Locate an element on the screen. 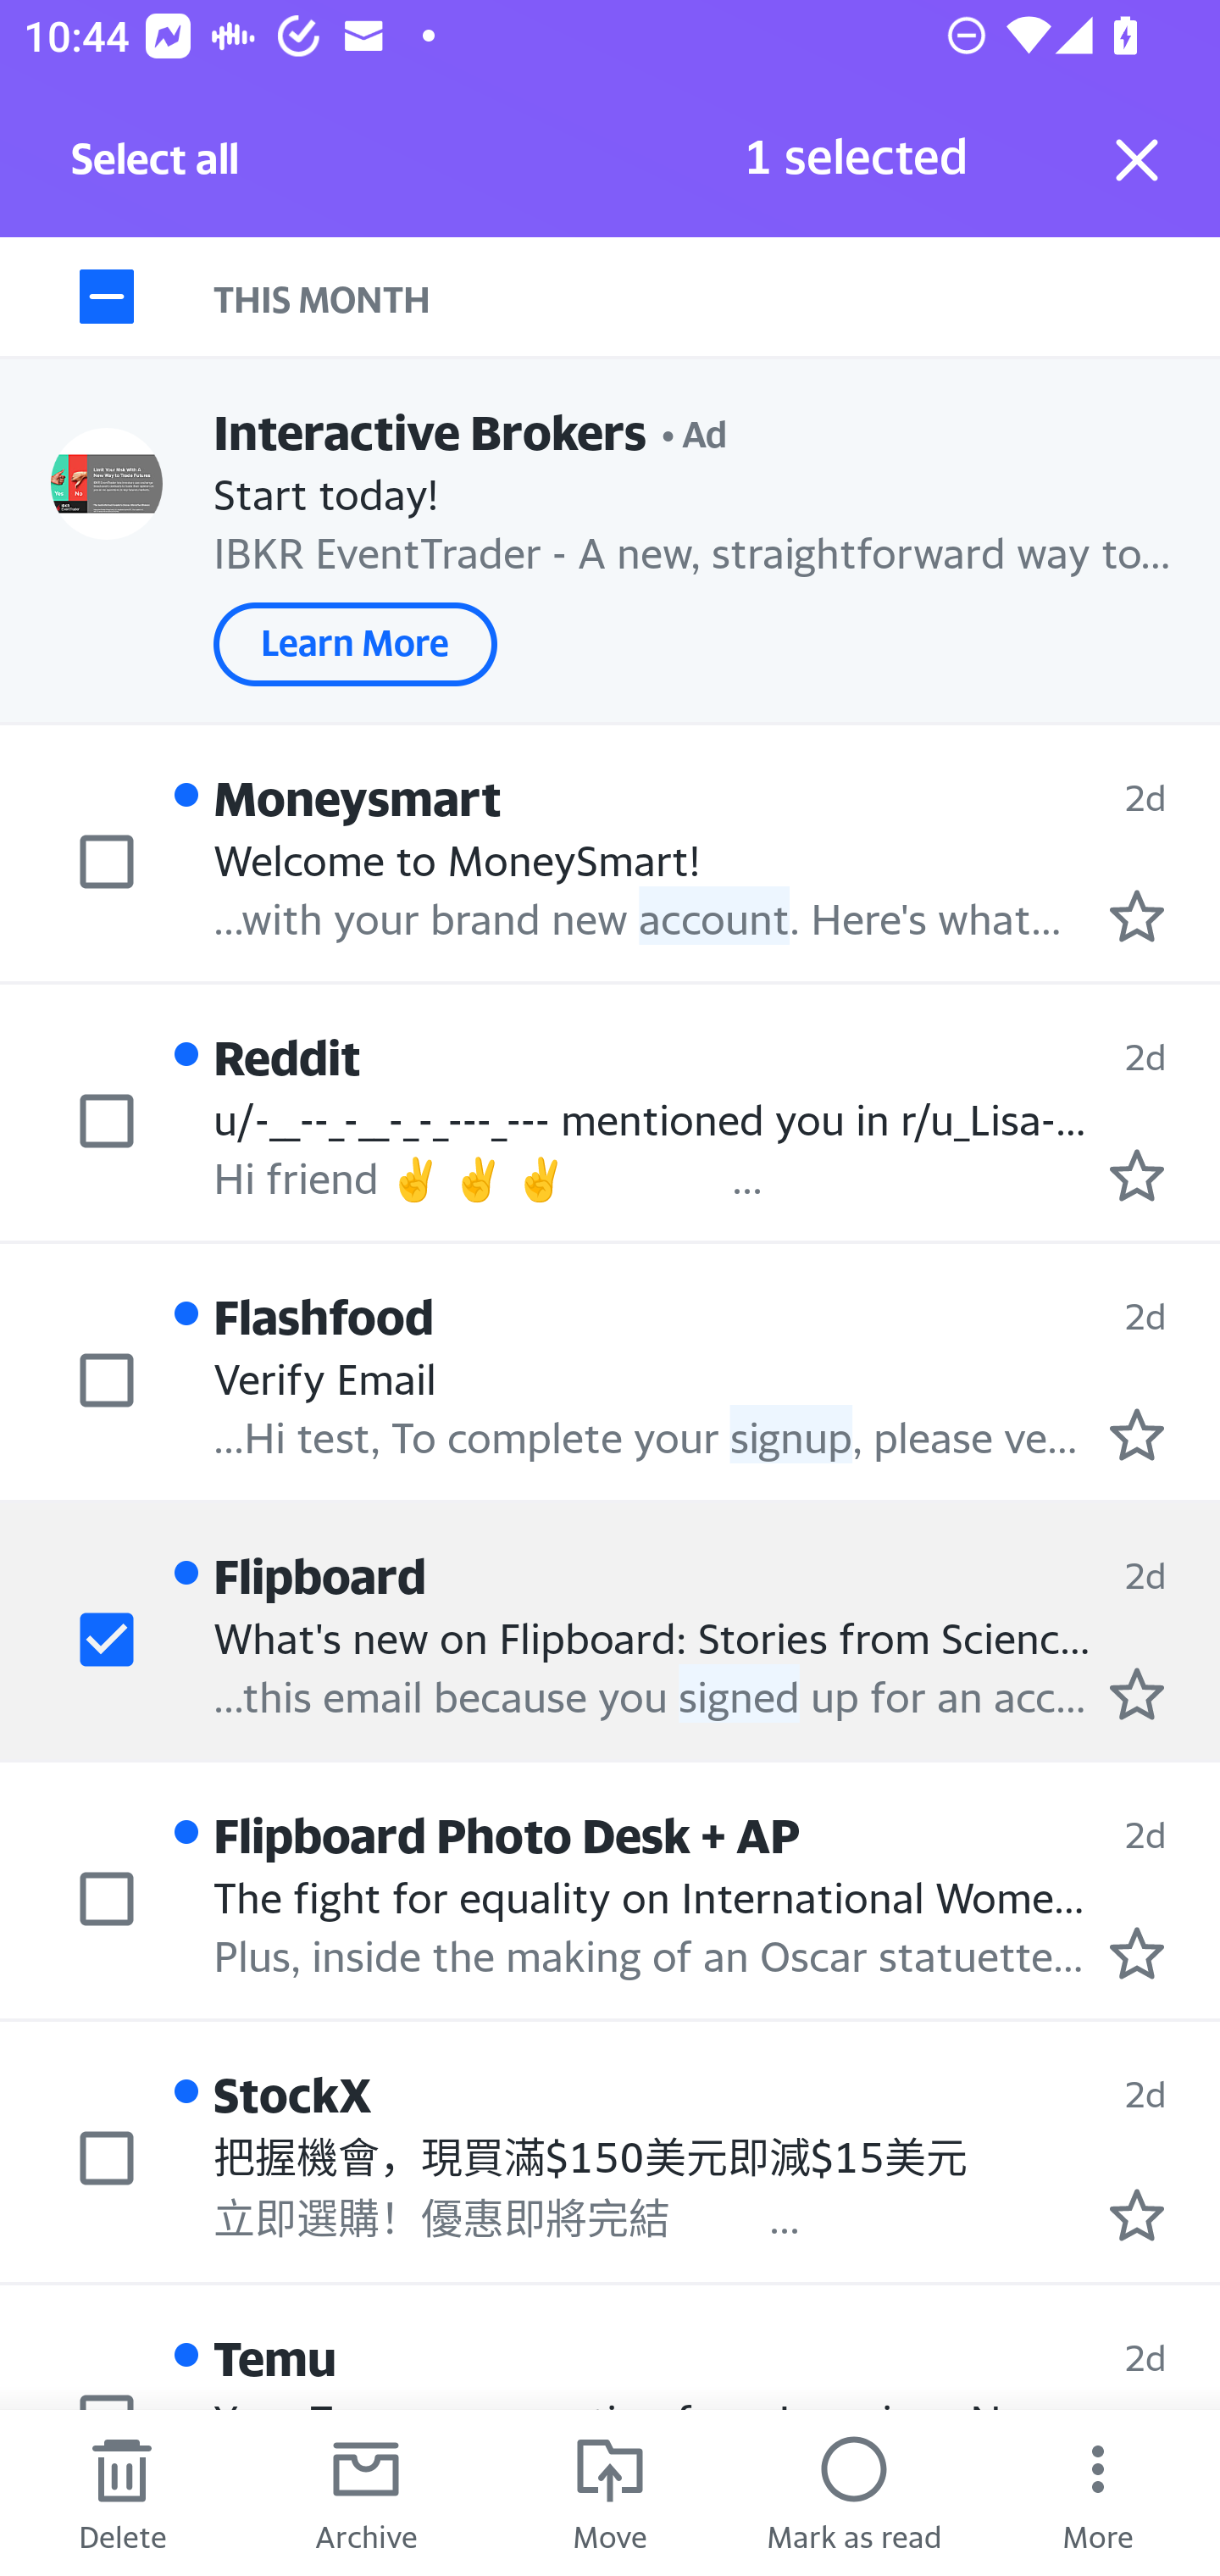  Exit selection mode is located at coordinates (1137, 159).